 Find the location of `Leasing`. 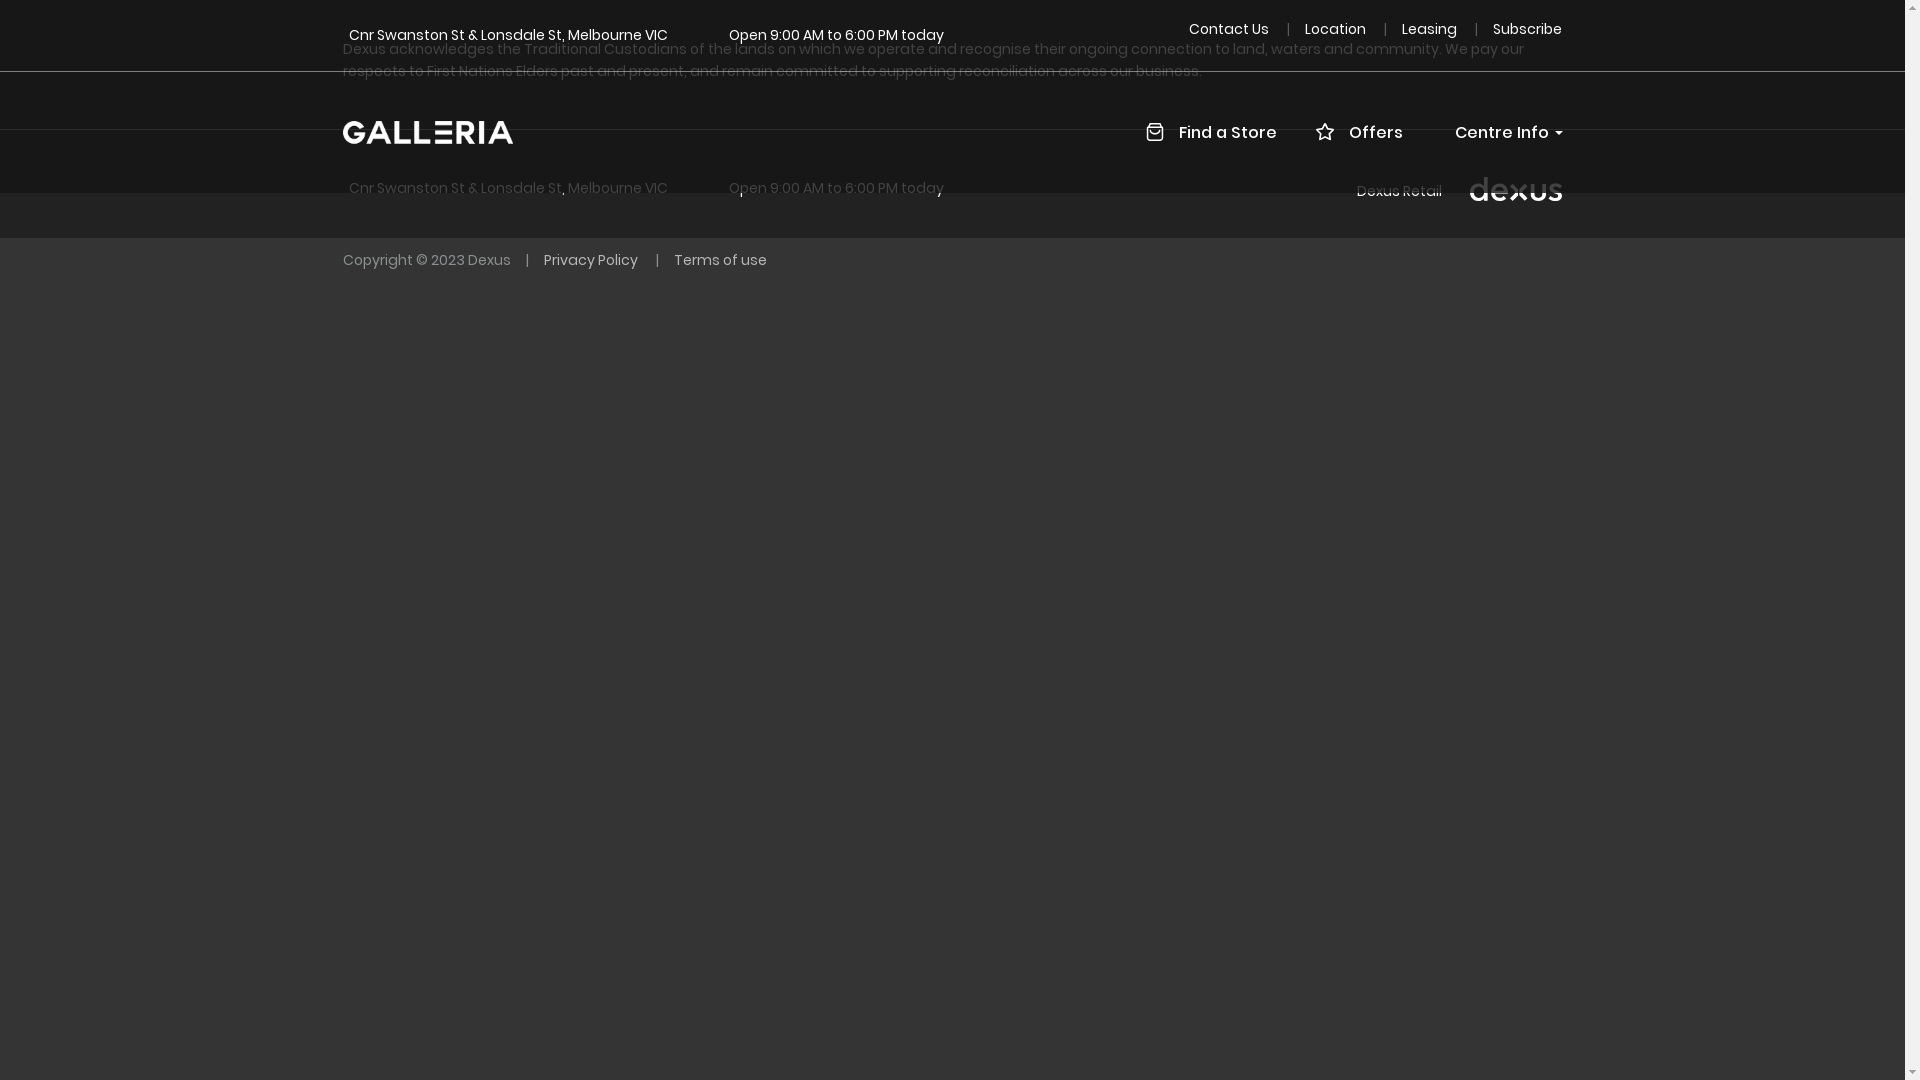

Leasing is located at coordinates (1431, 28).